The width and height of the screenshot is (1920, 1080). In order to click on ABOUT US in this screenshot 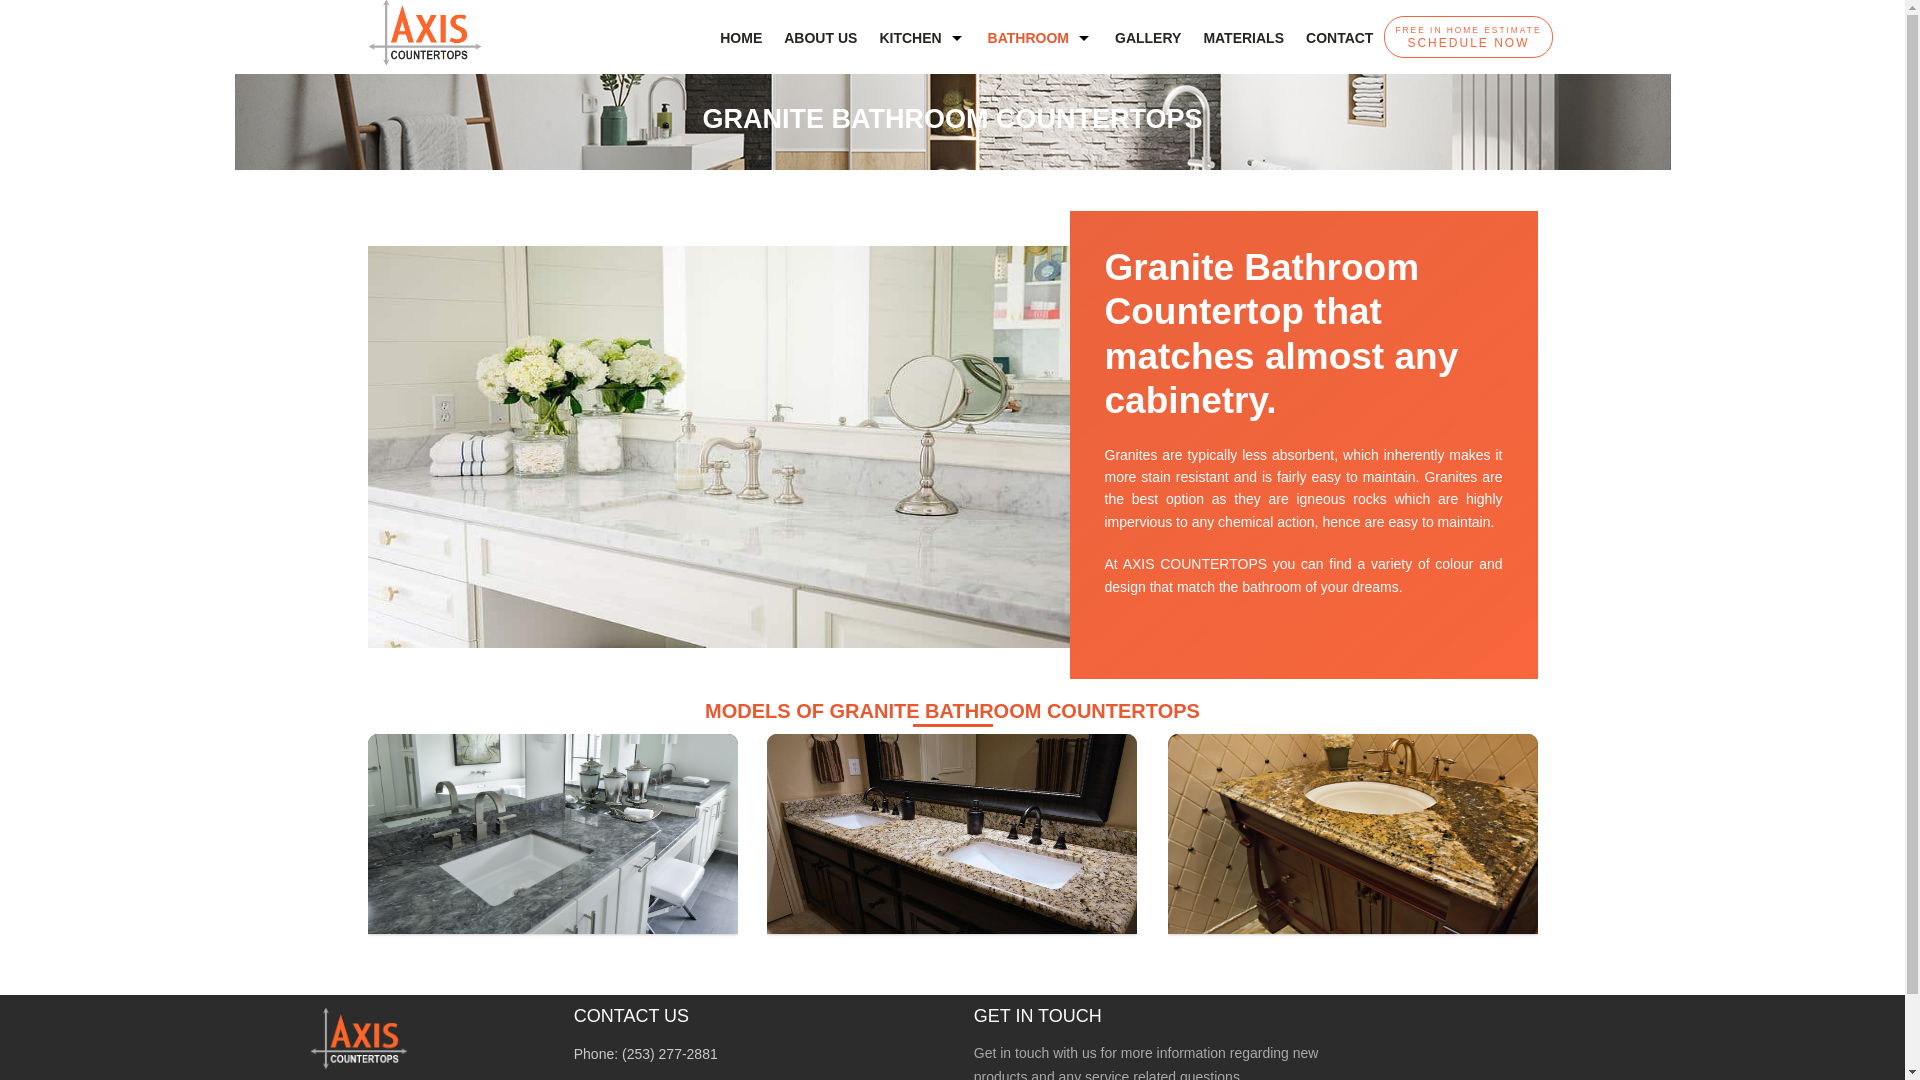, I will do `click(1468, 37)`.